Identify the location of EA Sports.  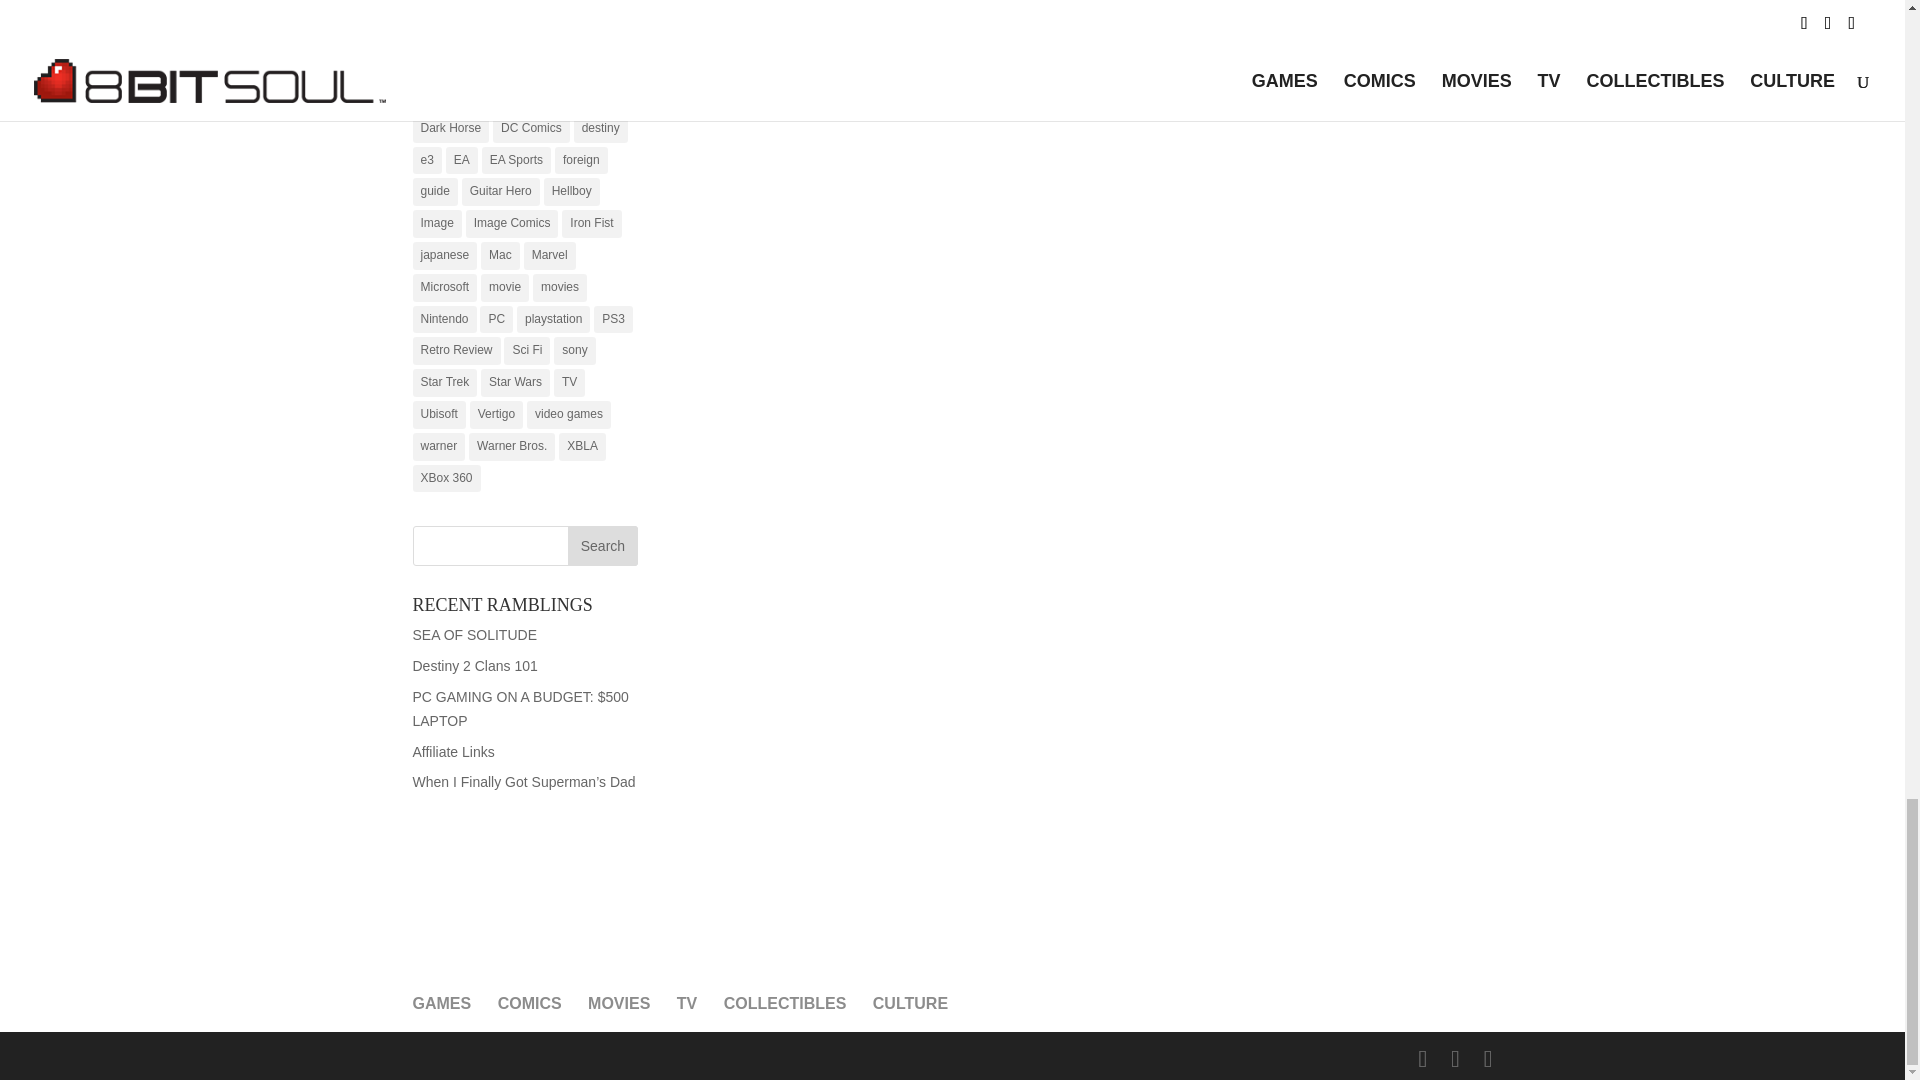
(516, 160).